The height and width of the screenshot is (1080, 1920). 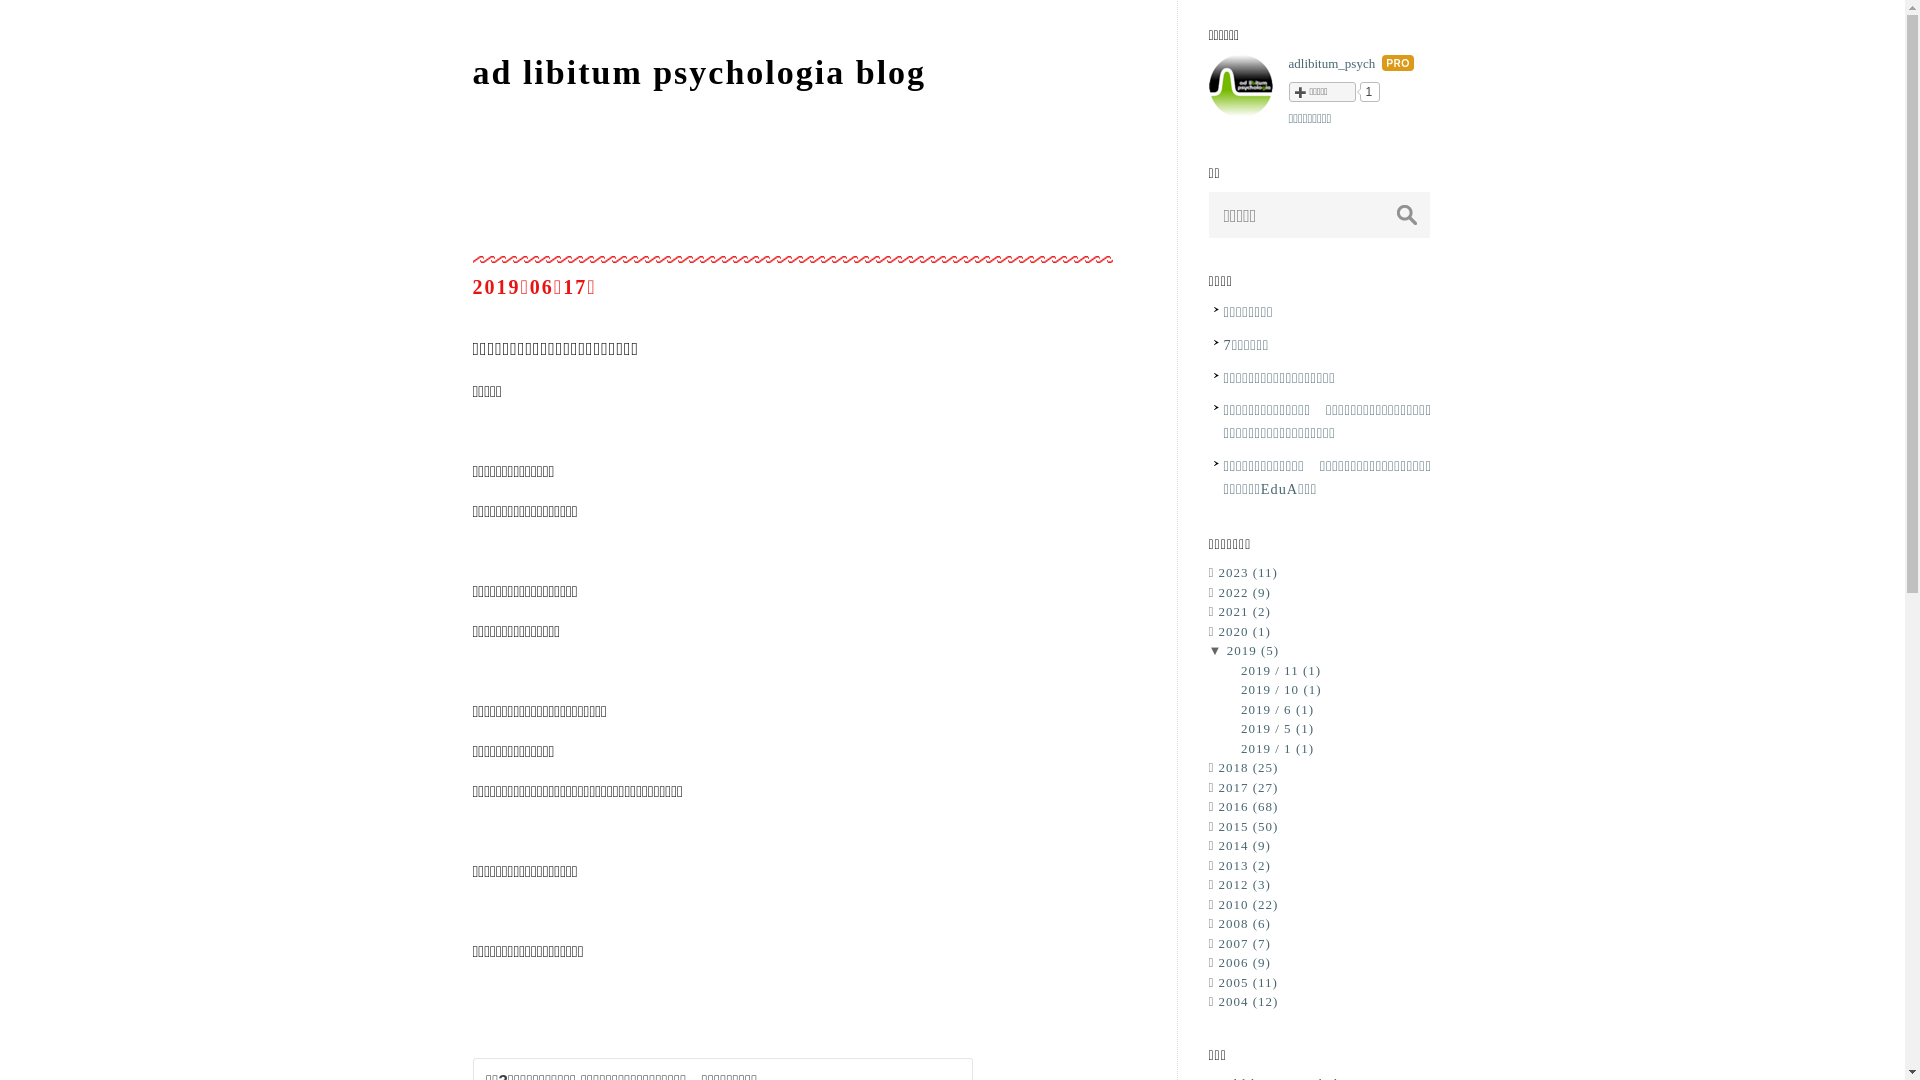 I want to click on 2008 (6), so click(x=1244, y=924).